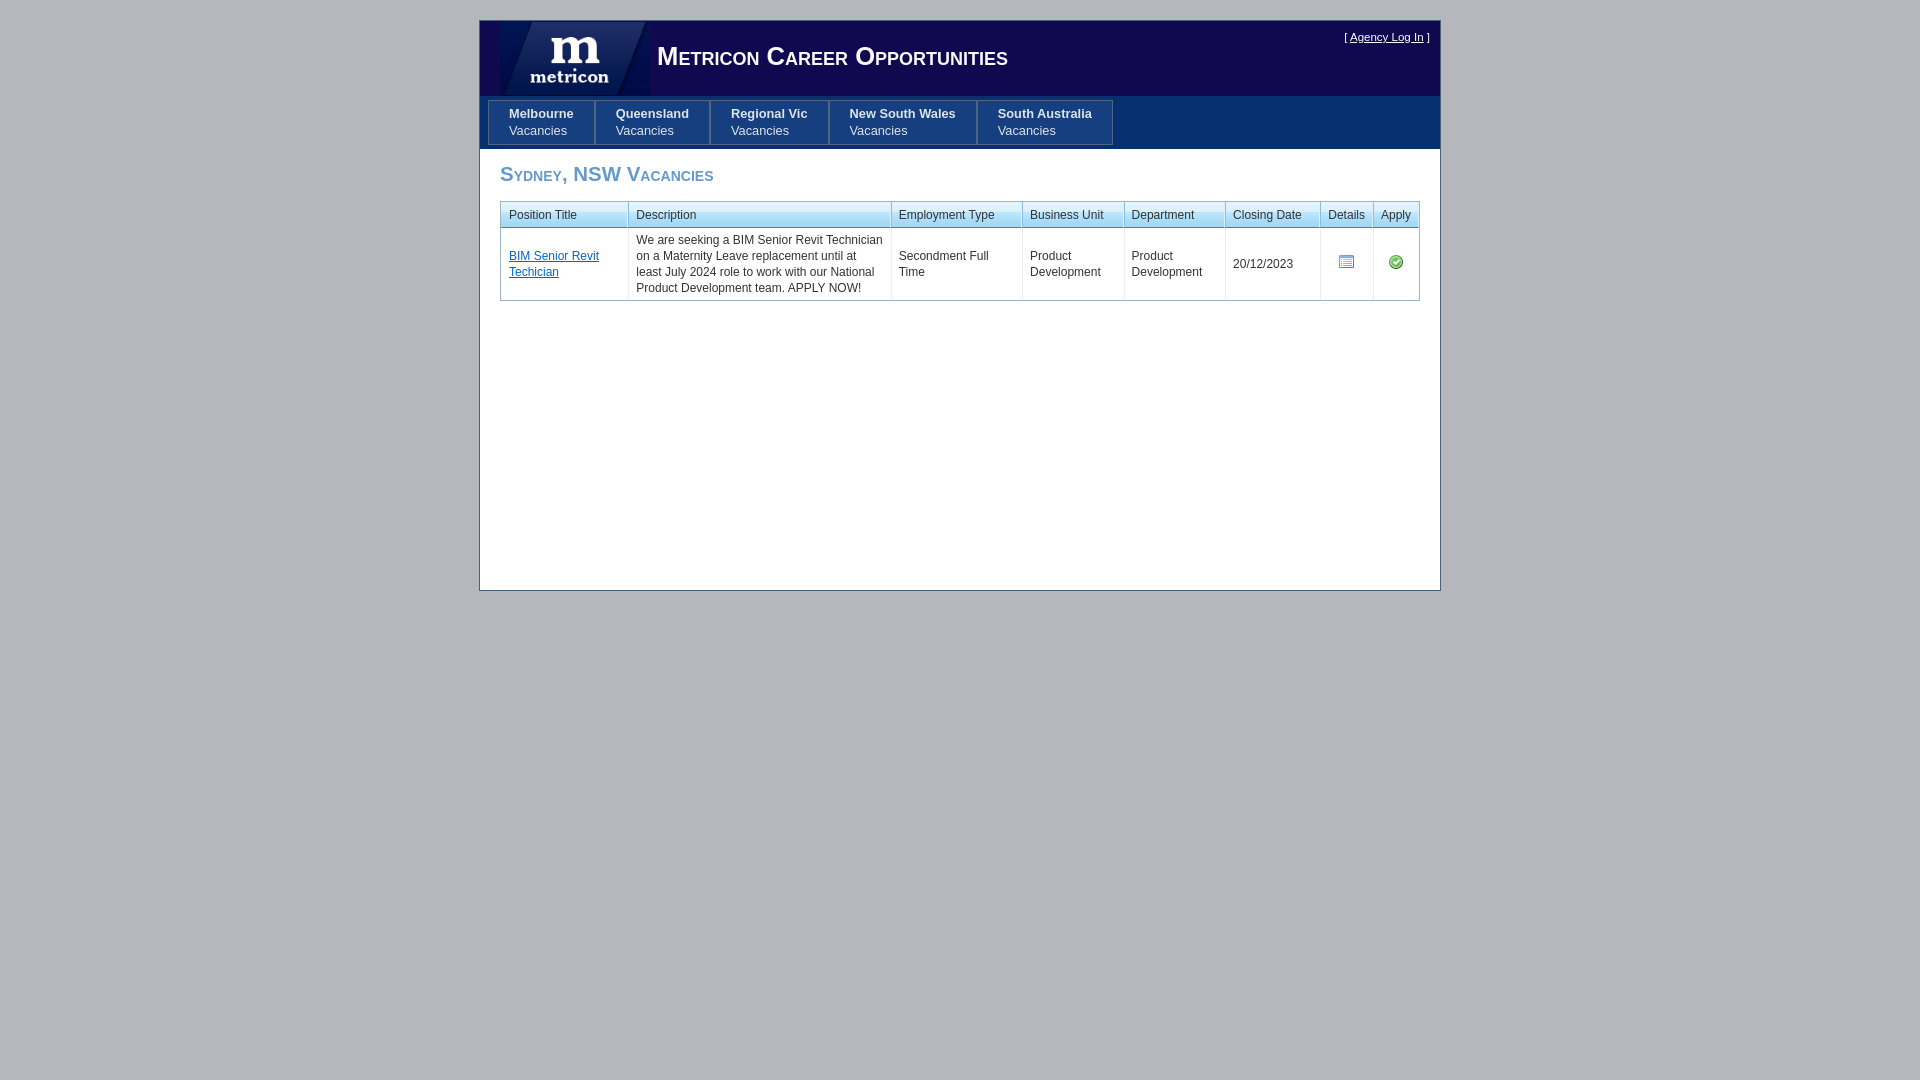  I want to click on Closing Date, so click(1268, 215).